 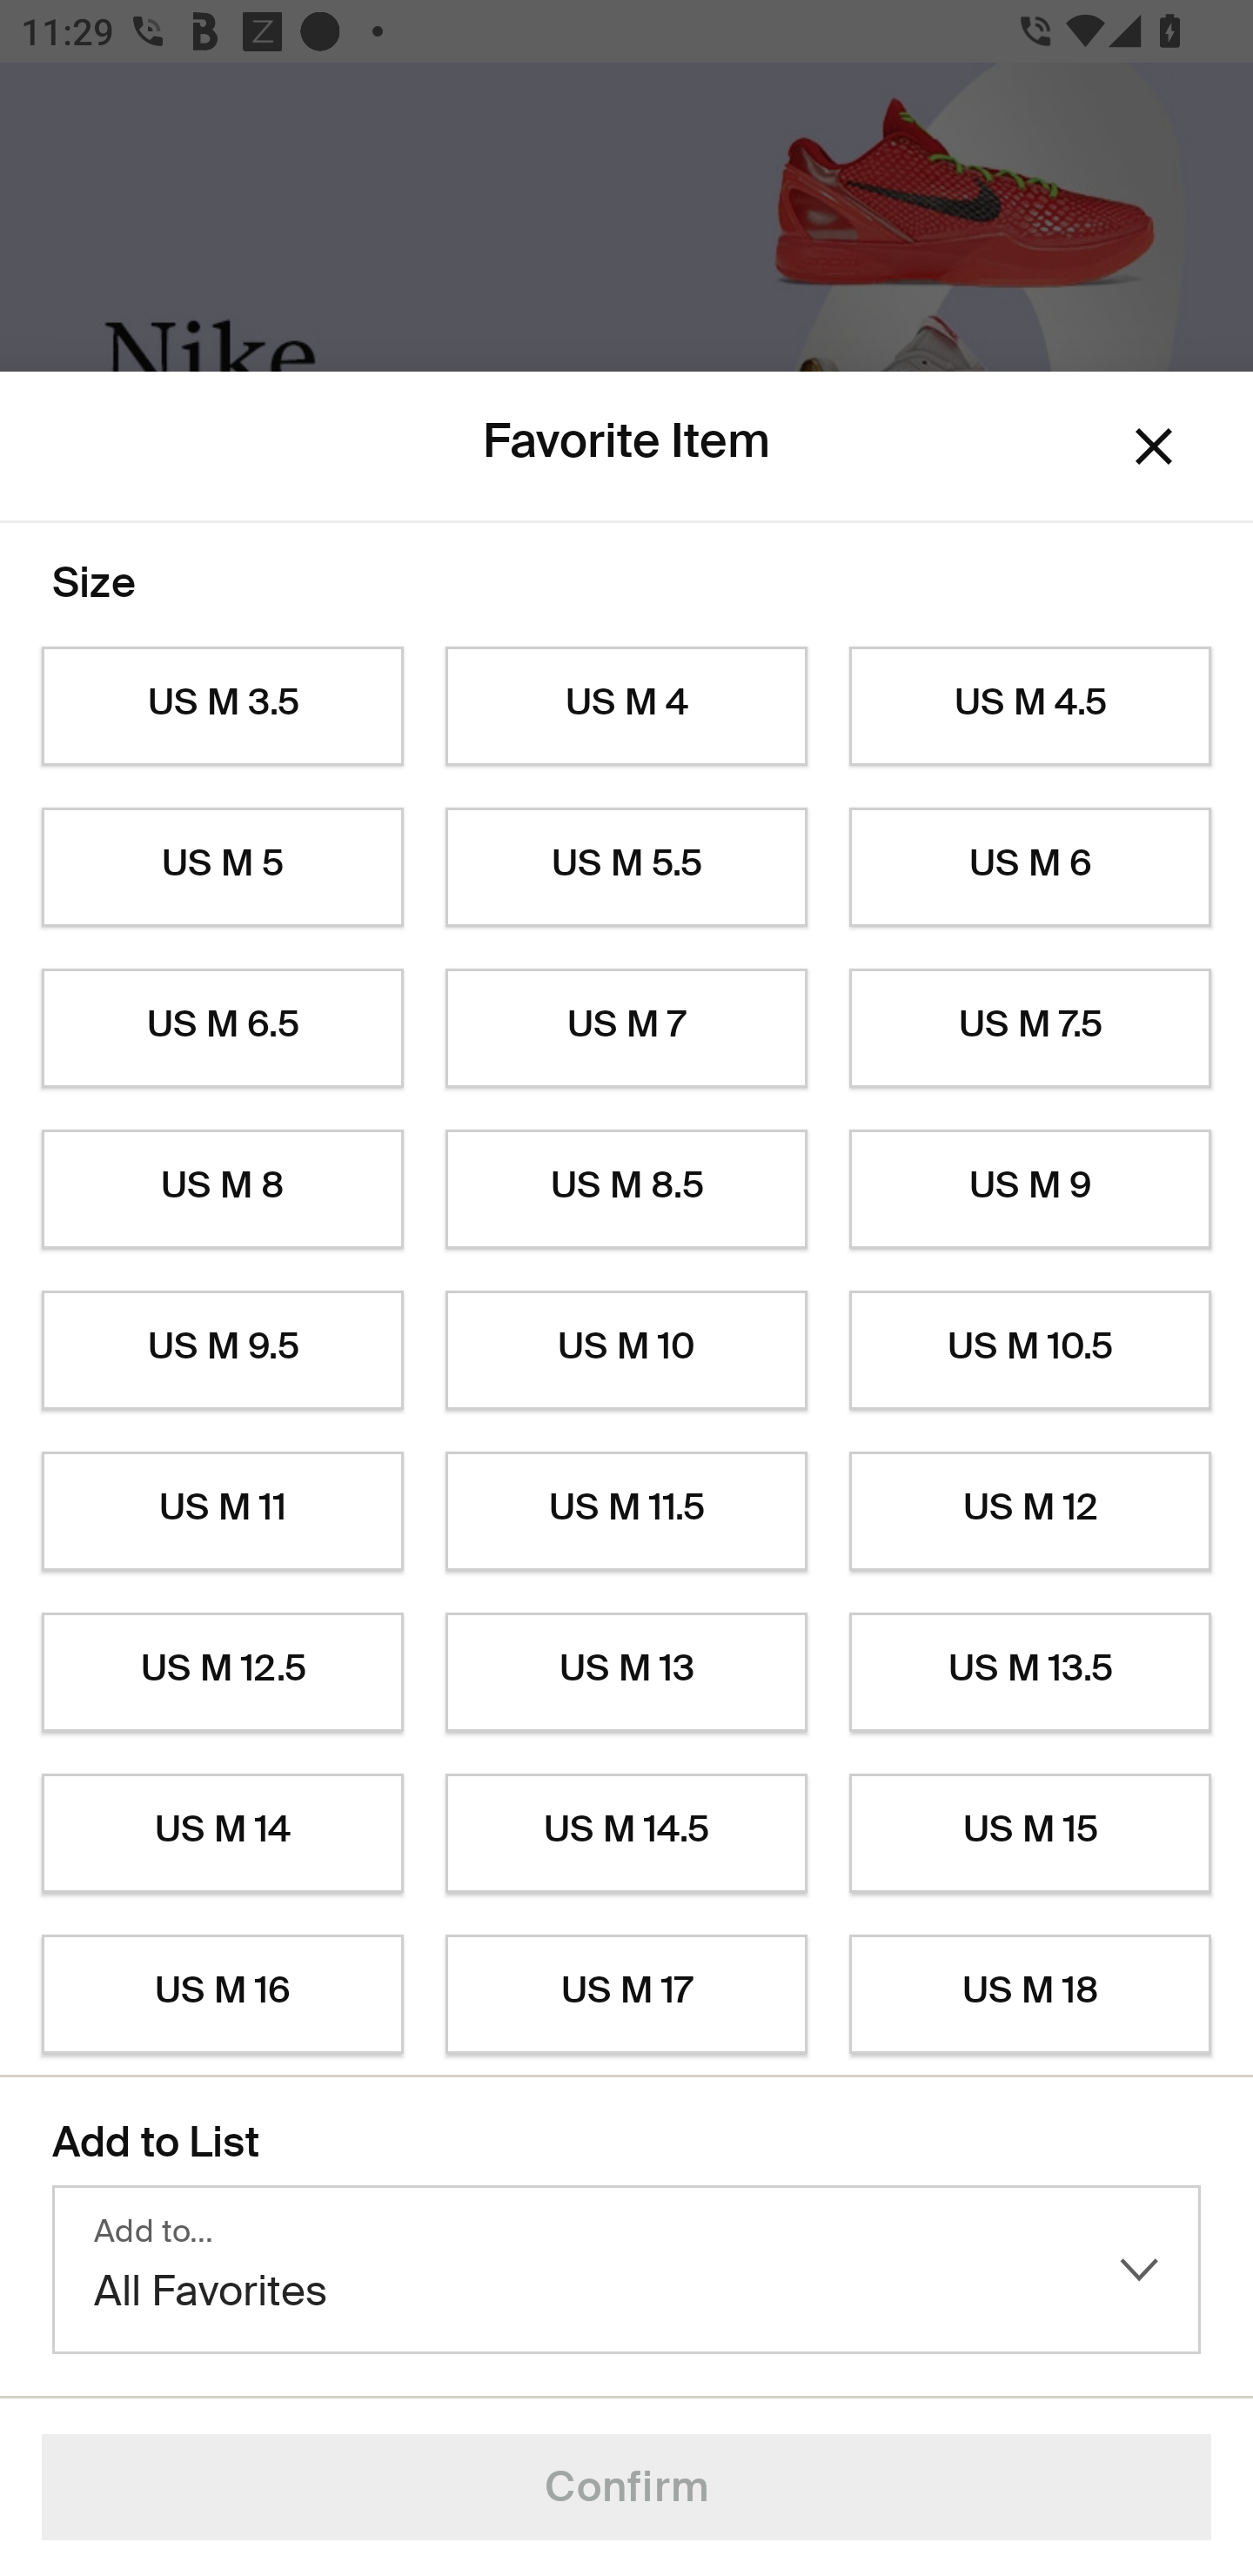 What do you see at coordinates (1030, 867) in the screenshot?
I see `US M 6` at bounding box center [1030, 867].